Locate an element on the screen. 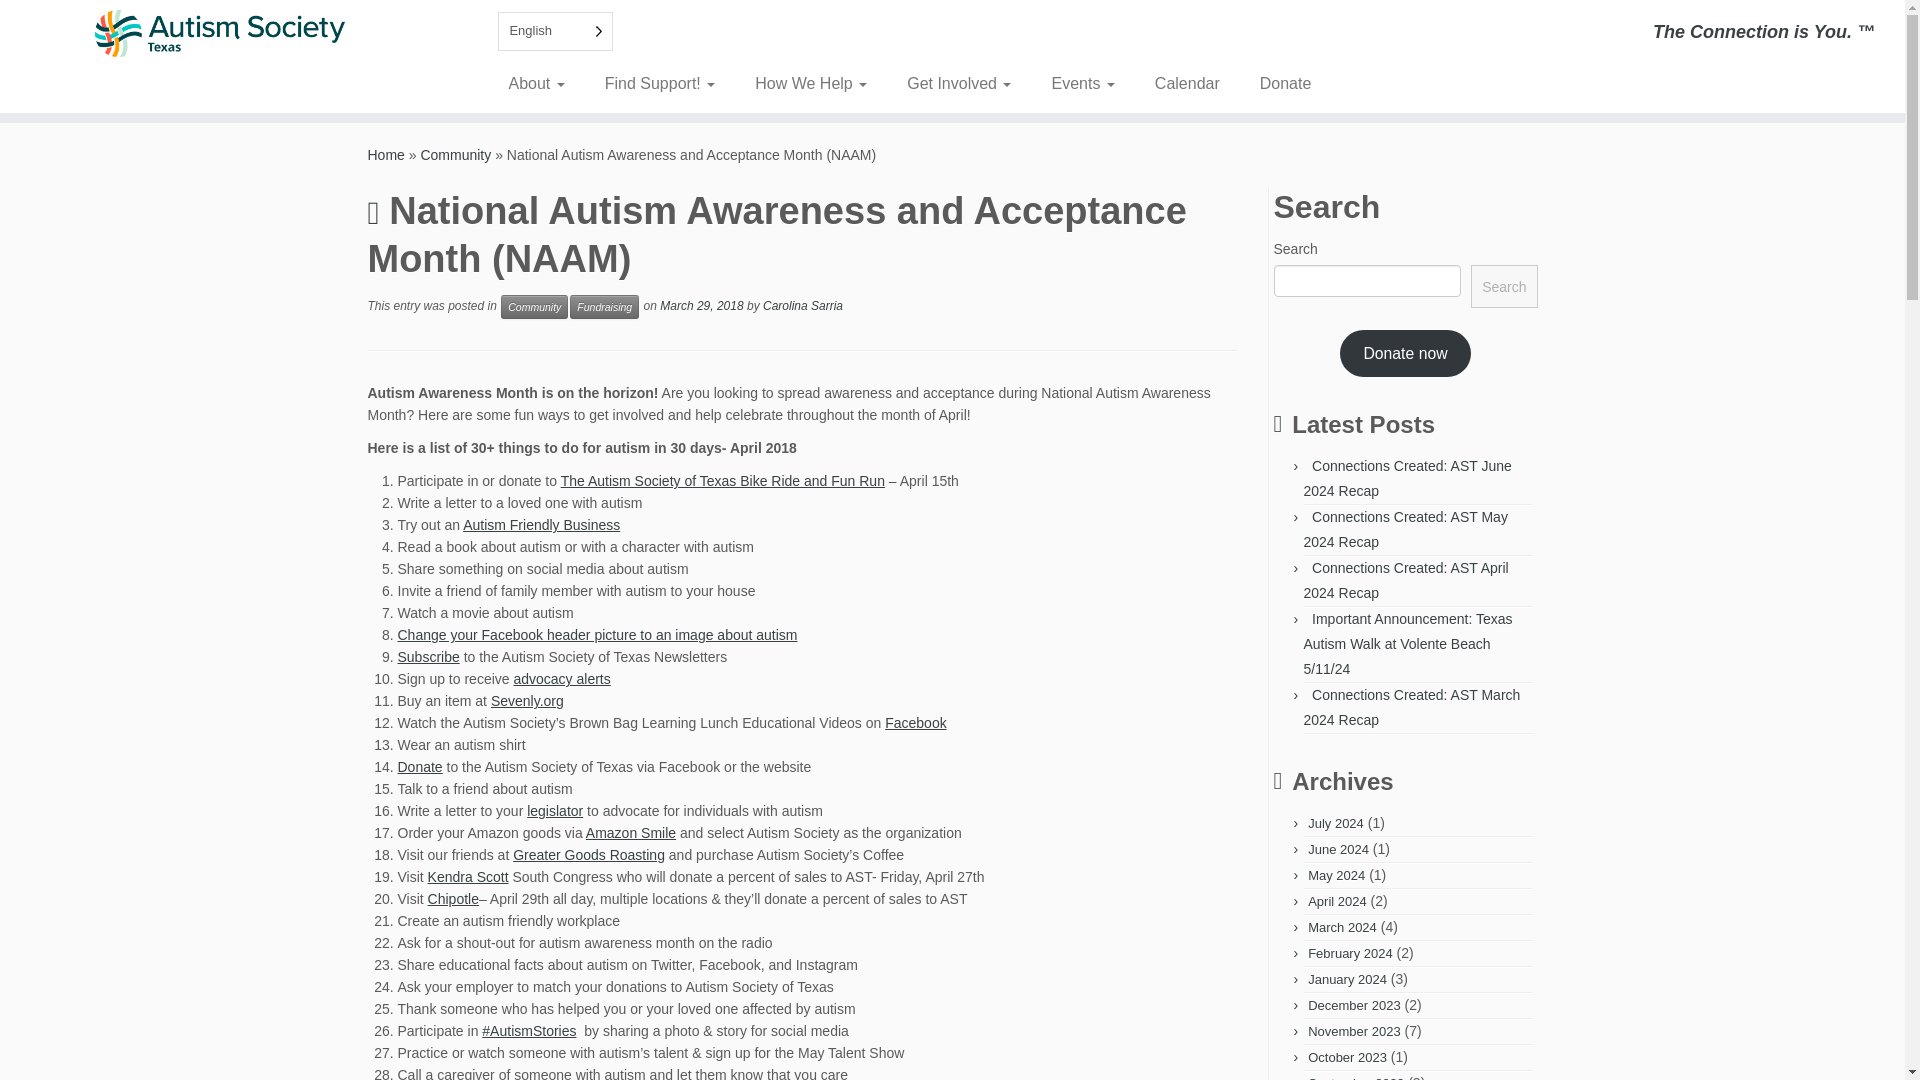 This screenshot has width=1920, height=1080. How We Help is located at coordinates (811, 83).